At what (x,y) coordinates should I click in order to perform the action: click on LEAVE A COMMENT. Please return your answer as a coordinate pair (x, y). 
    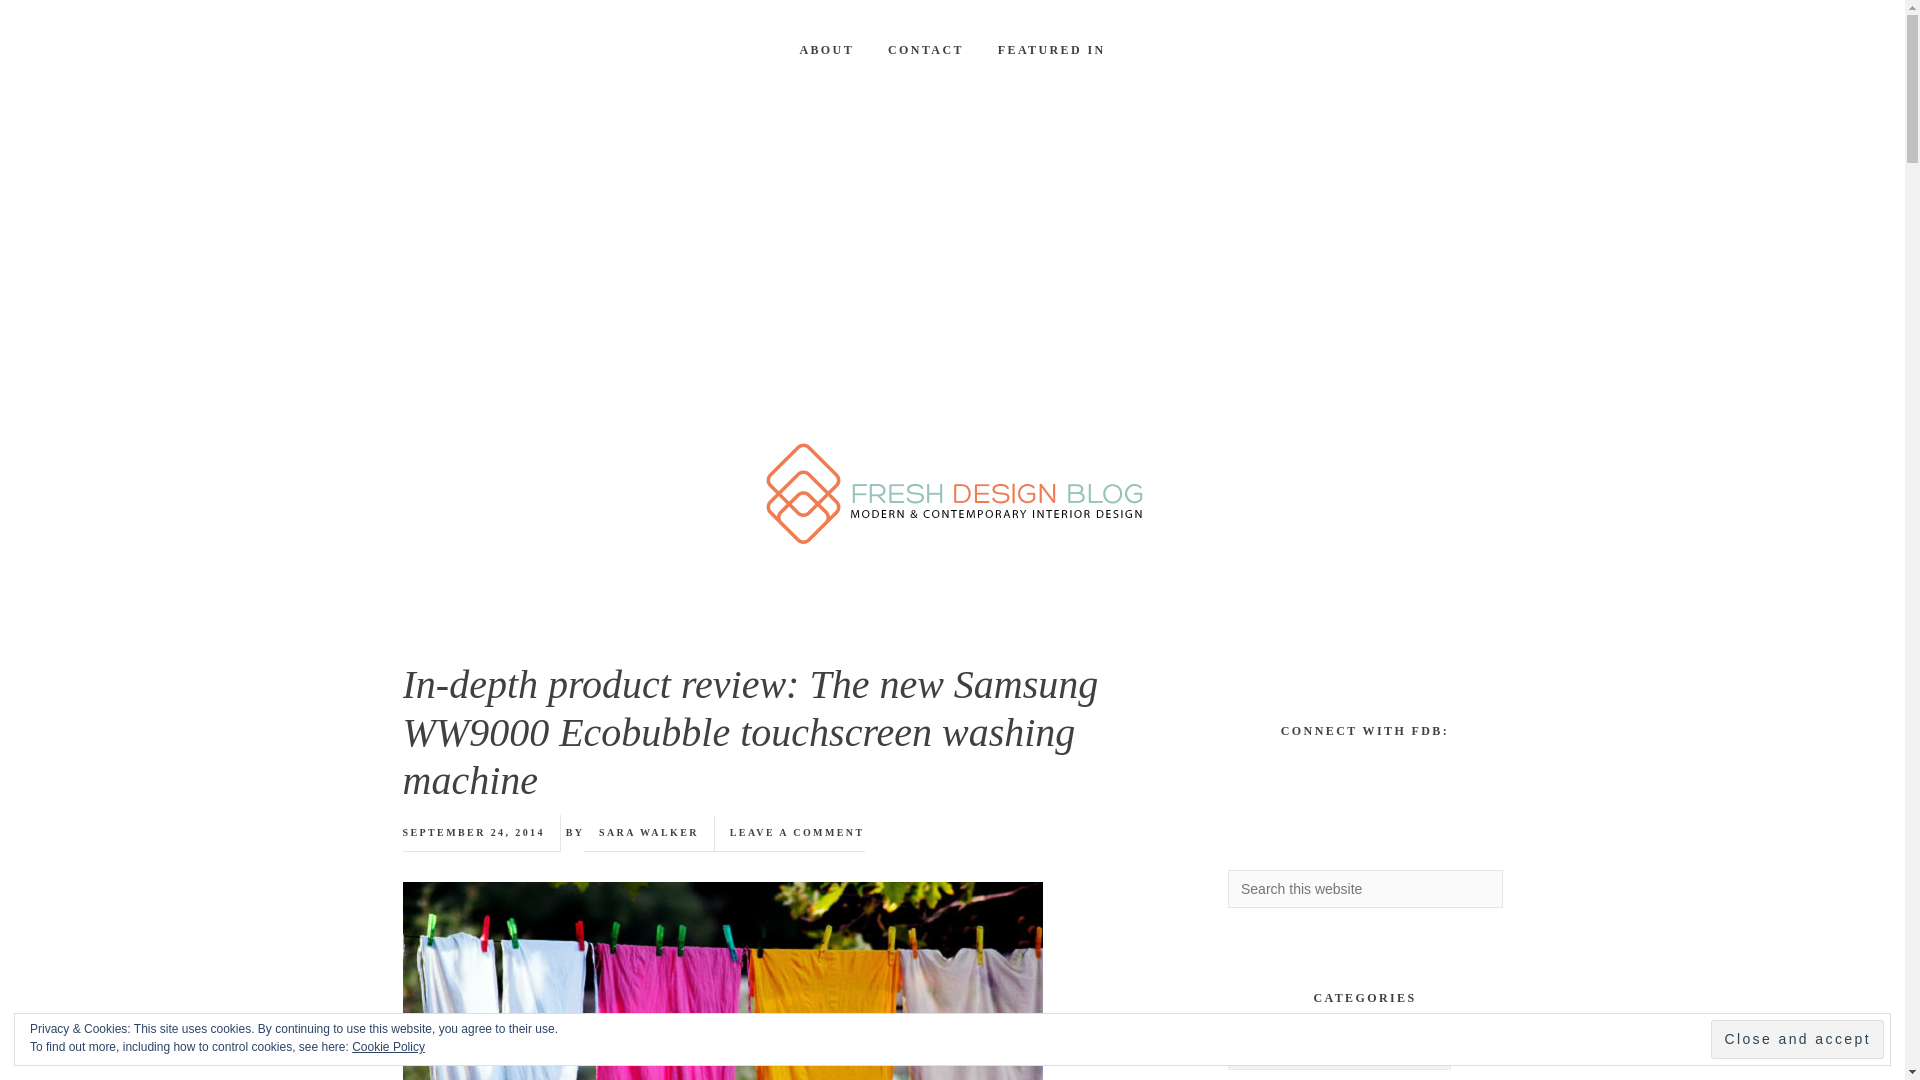
    Looking at the image, I should click on (797, 832).